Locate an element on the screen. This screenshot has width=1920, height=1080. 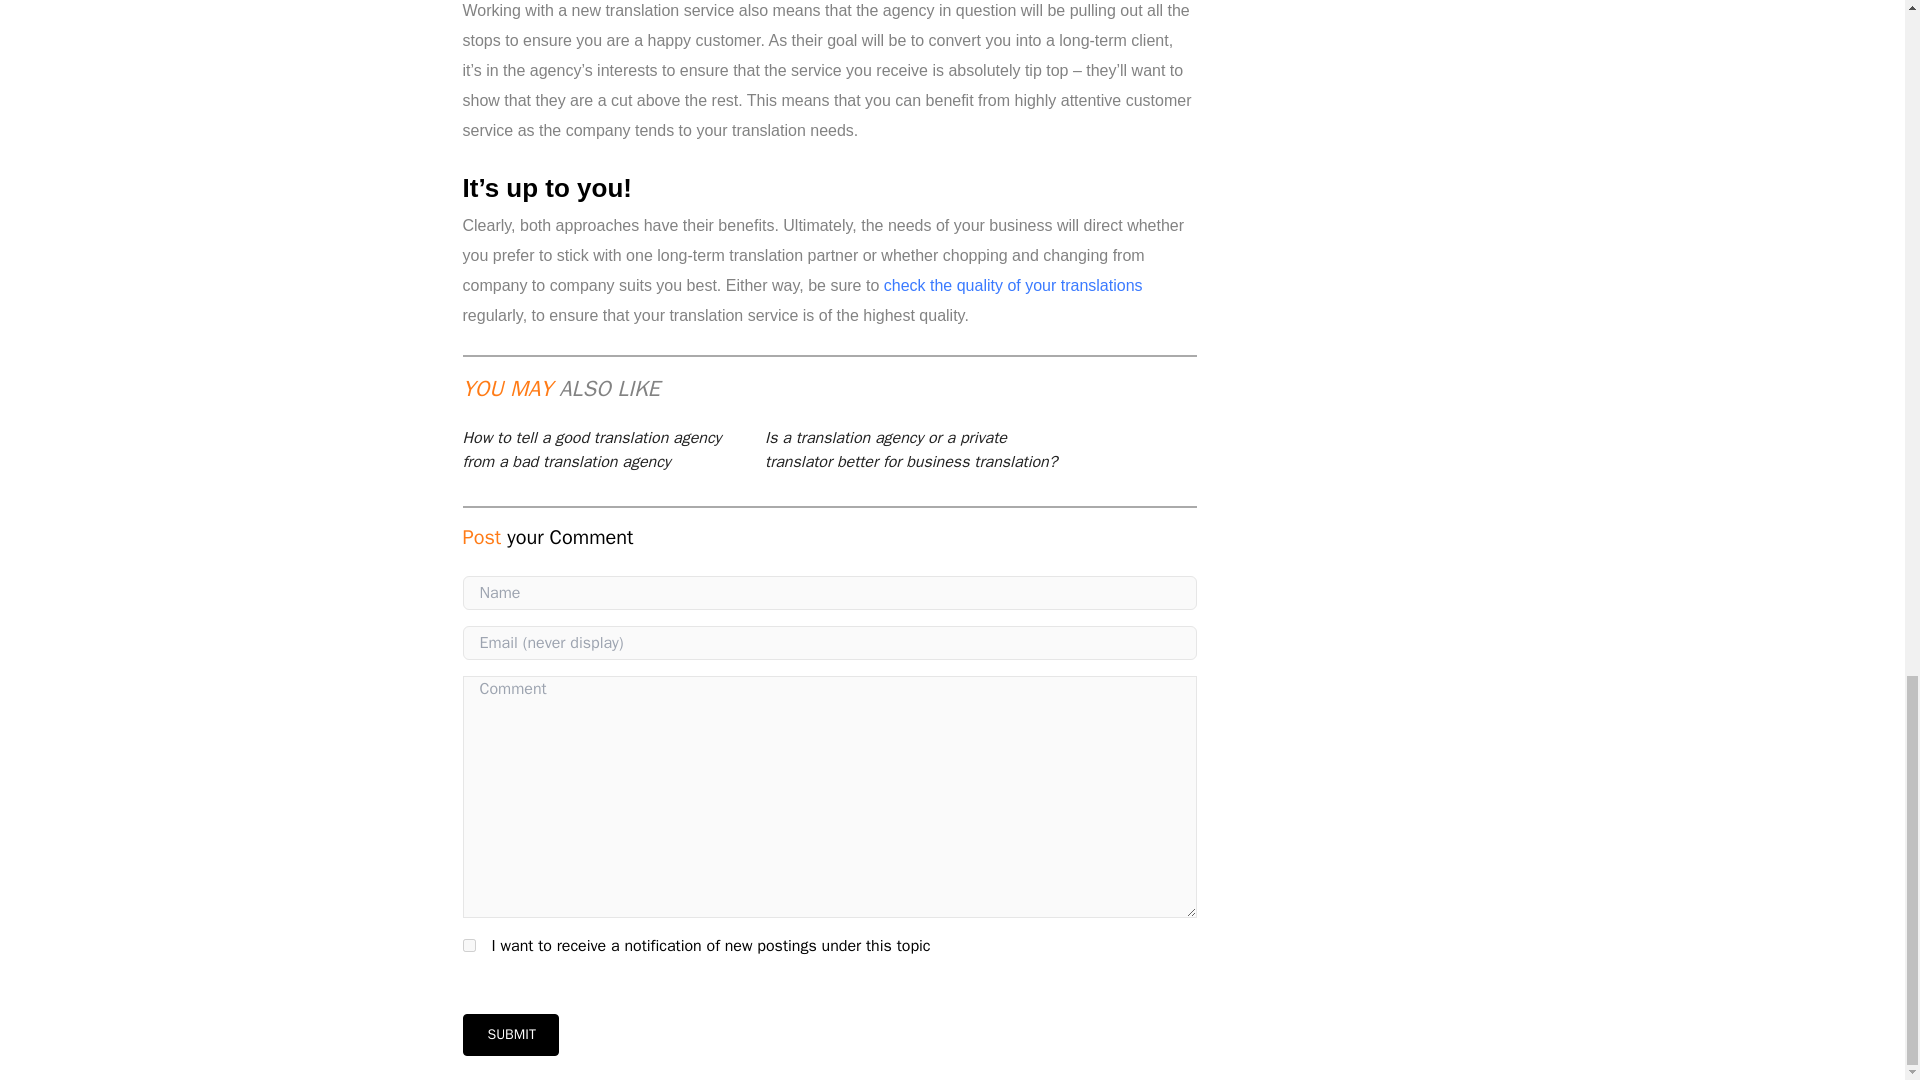
check the quality of your translations is located at coordinates (1012, 284).